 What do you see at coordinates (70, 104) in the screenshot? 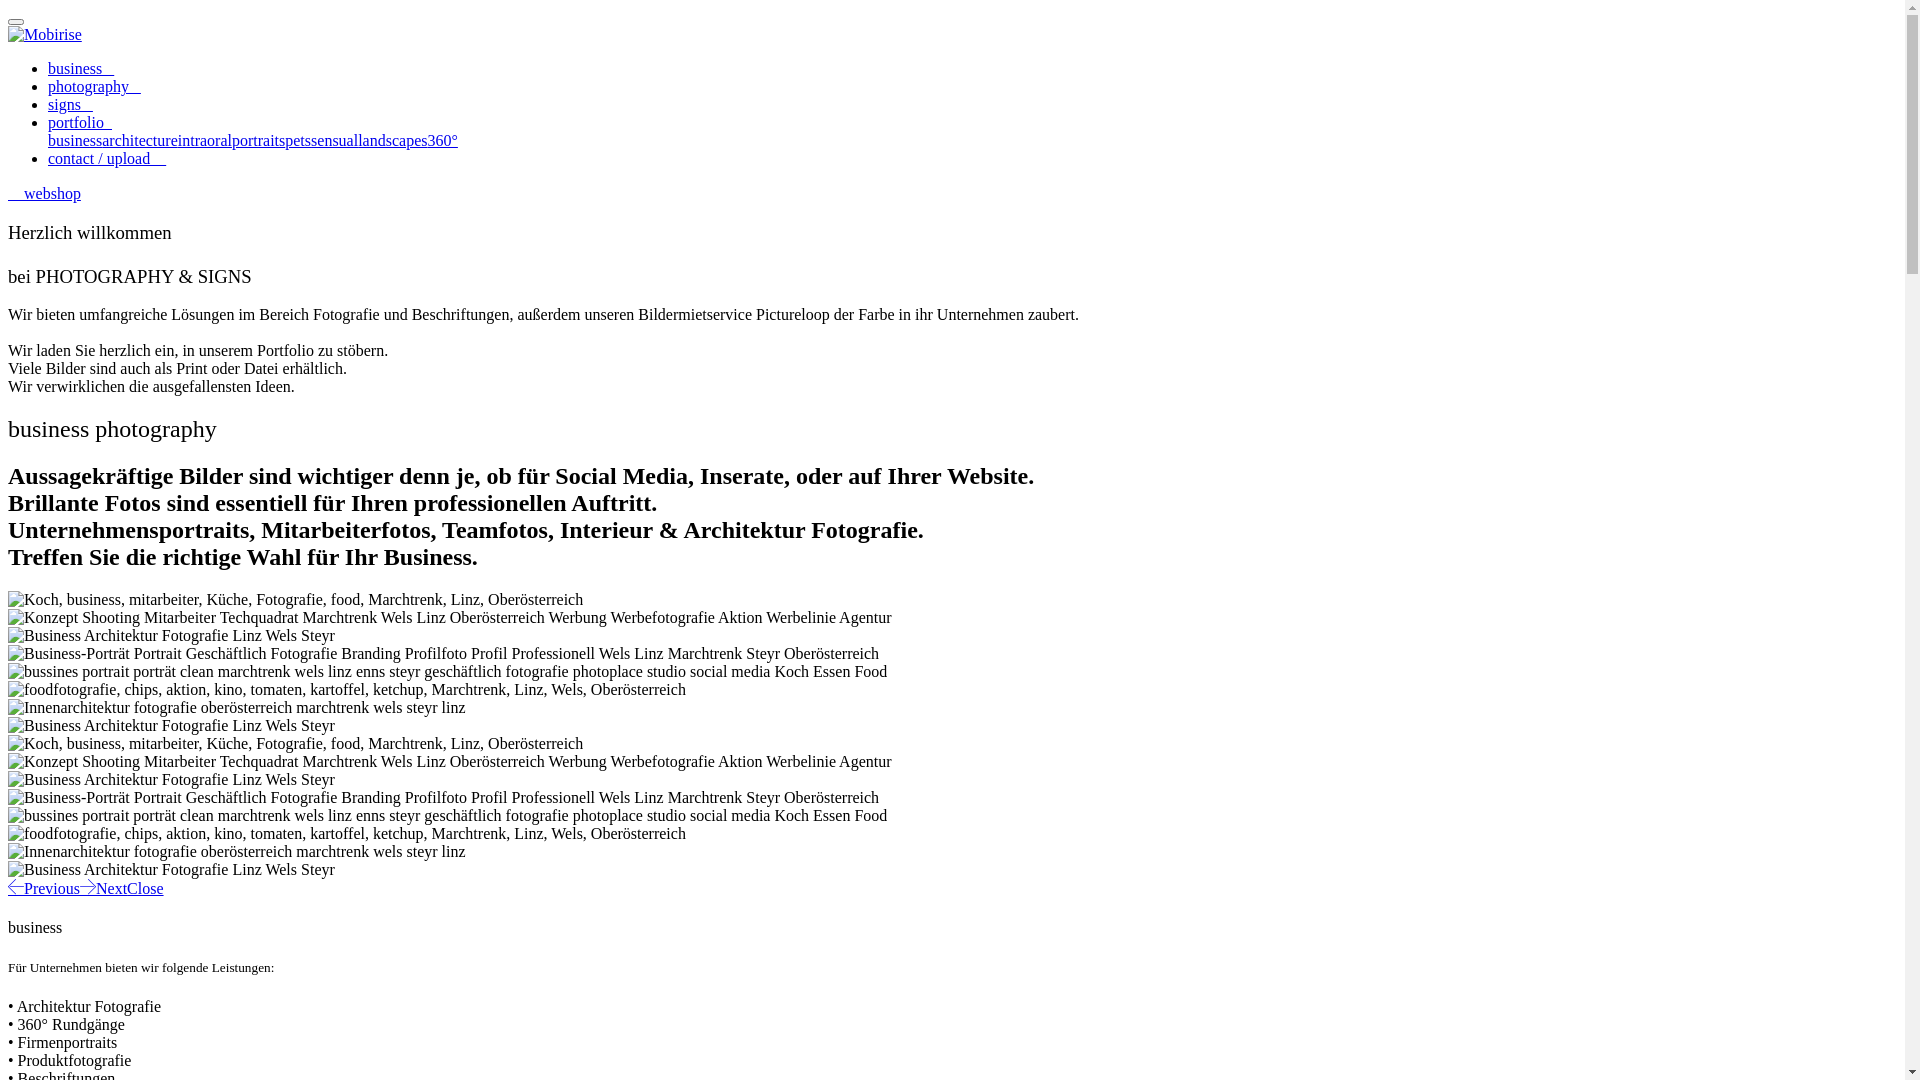
I see `signs   ` at bounding box center [70, 104].